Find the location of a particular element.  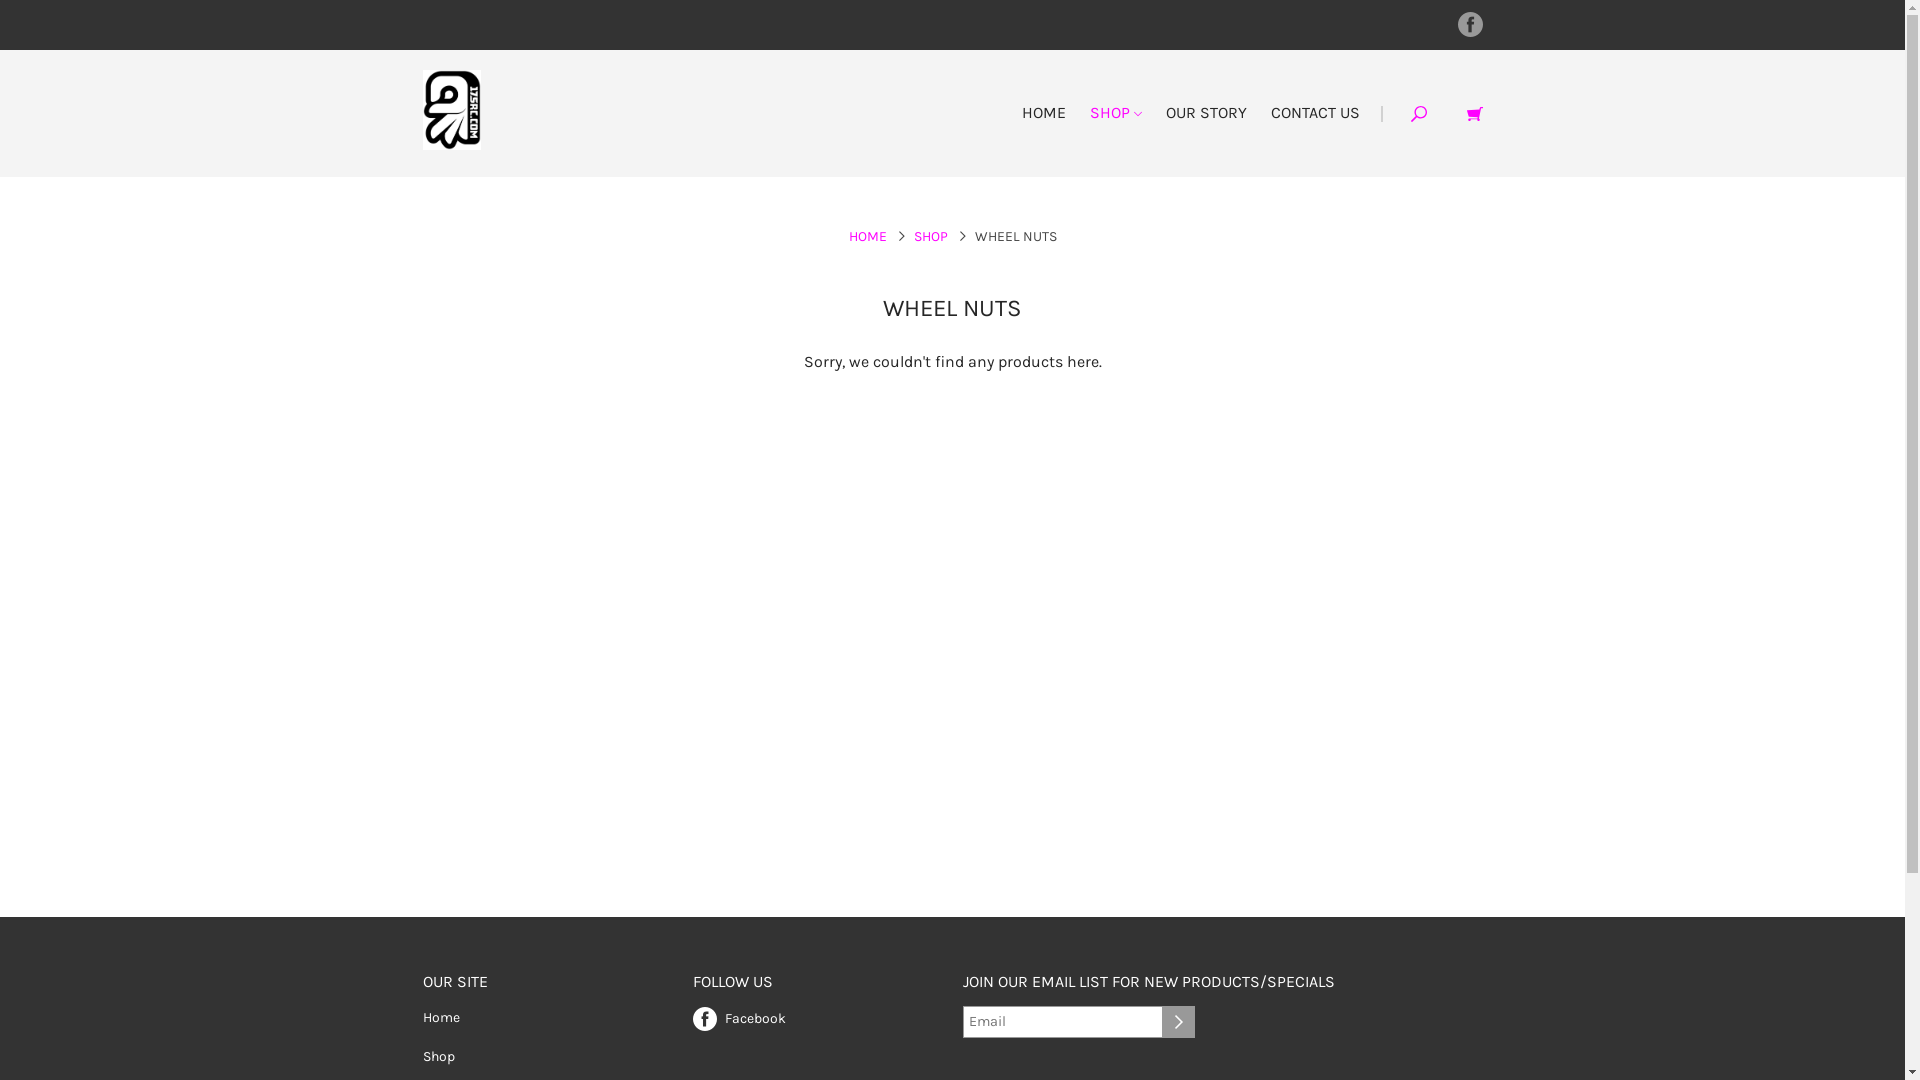

OUR STORY is located at coordinates (1206, 112).